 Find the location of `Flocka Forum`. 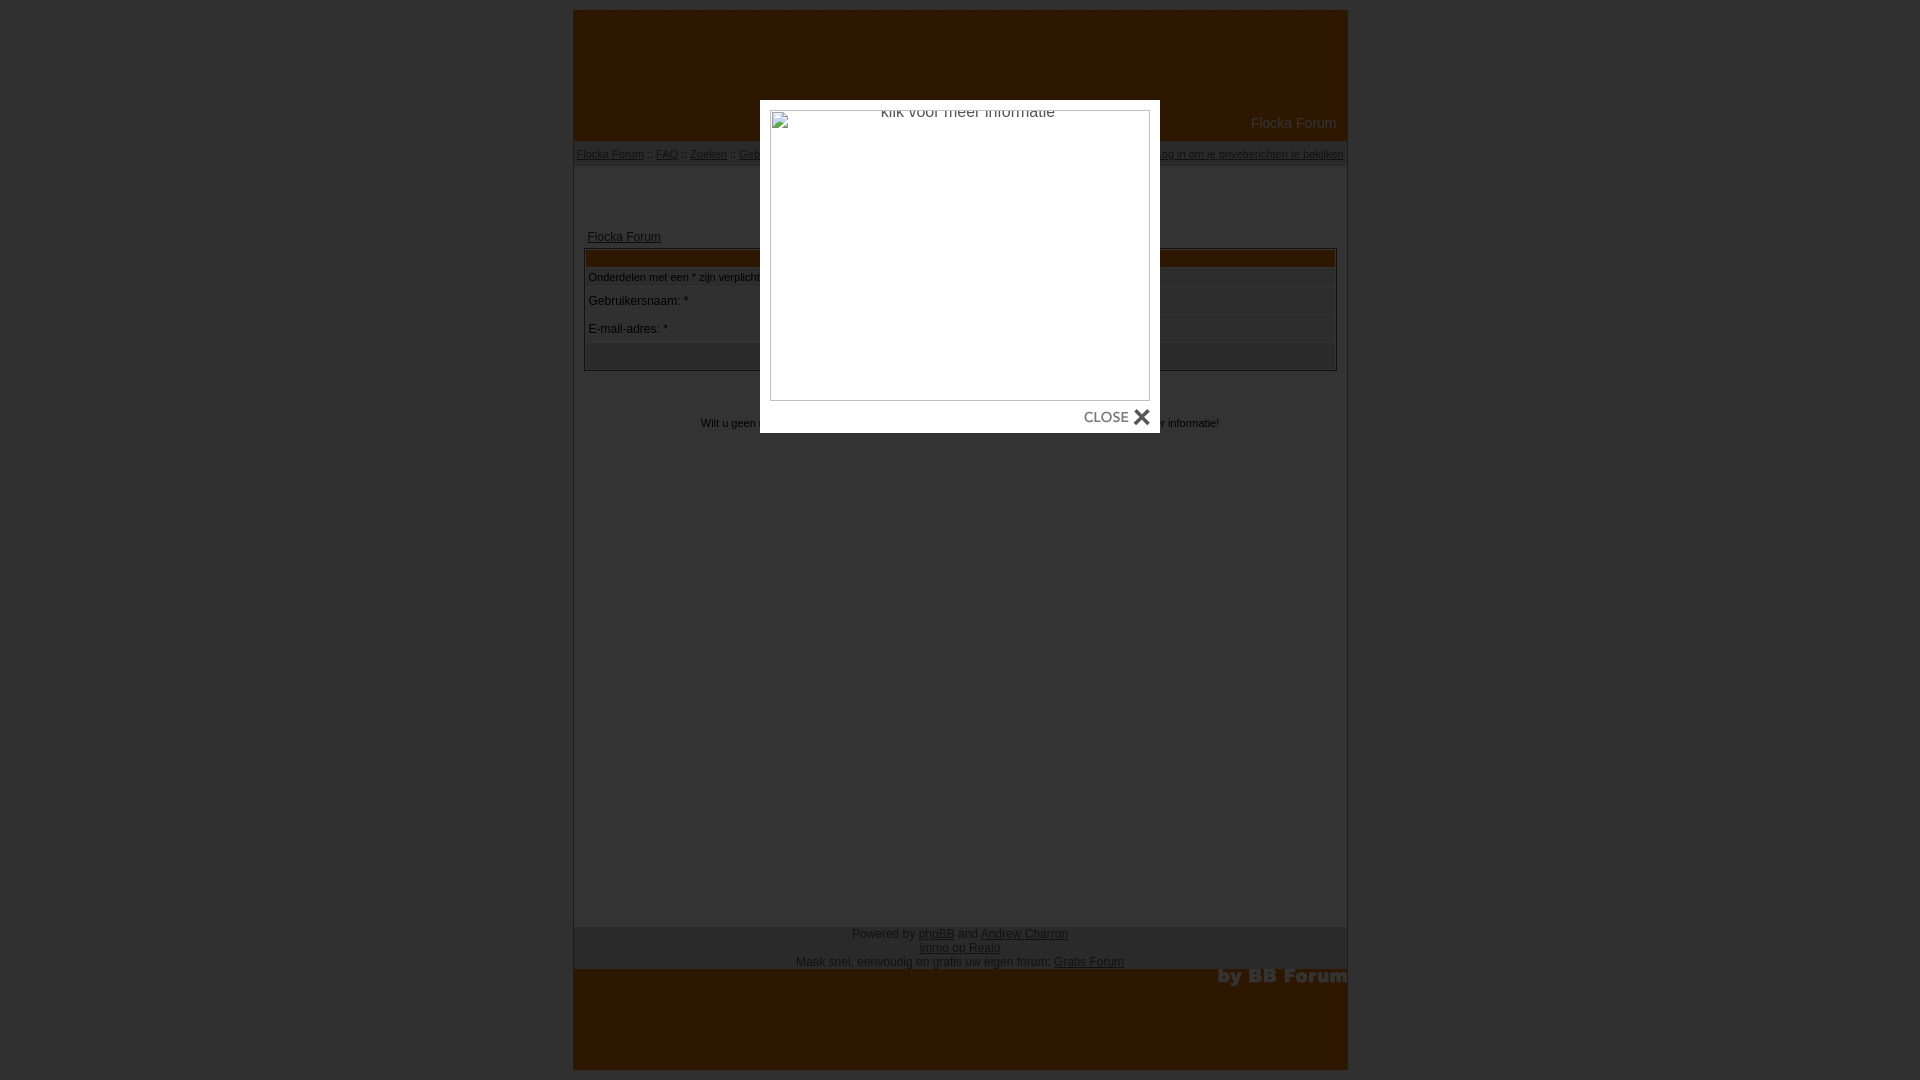

Flocka Forum is located at coordinates (610, 154).